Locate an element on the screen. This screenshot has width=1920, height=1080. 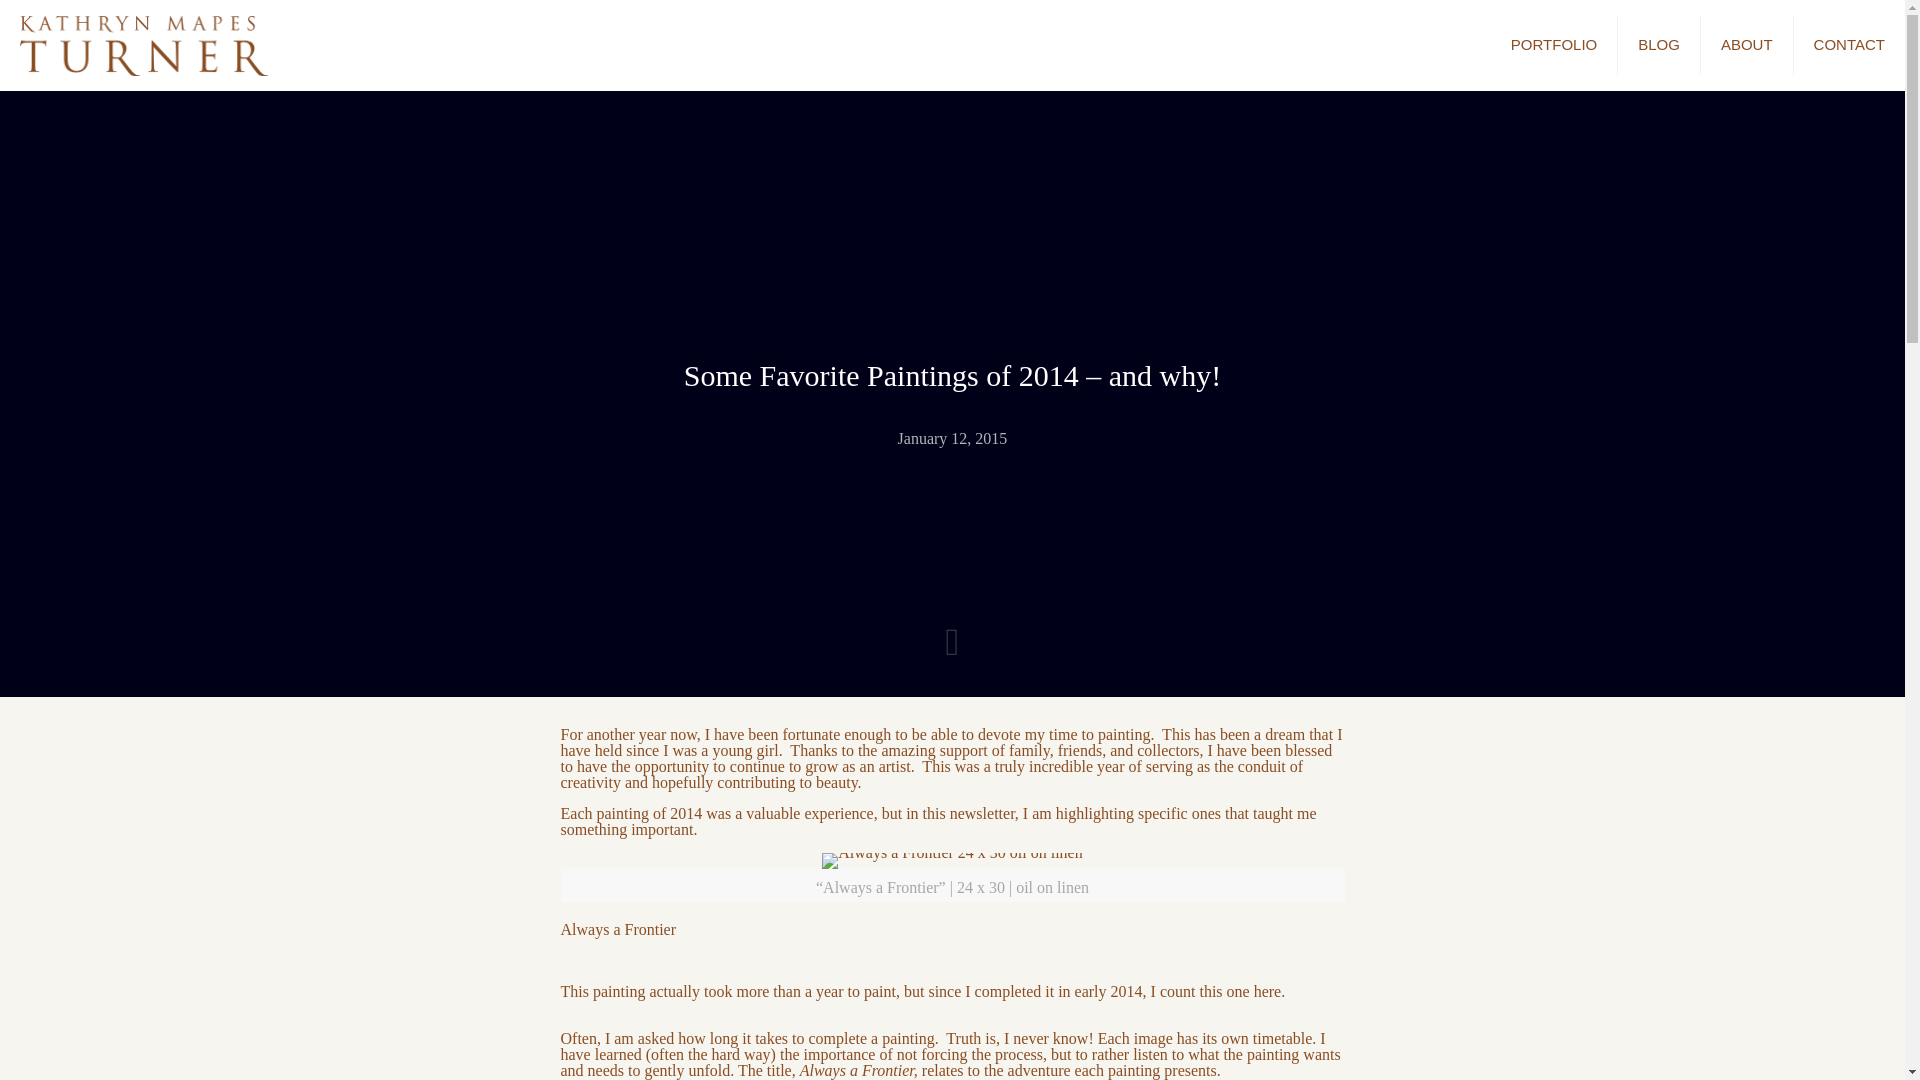
ABOUT is located at coordinates (1747, 44).